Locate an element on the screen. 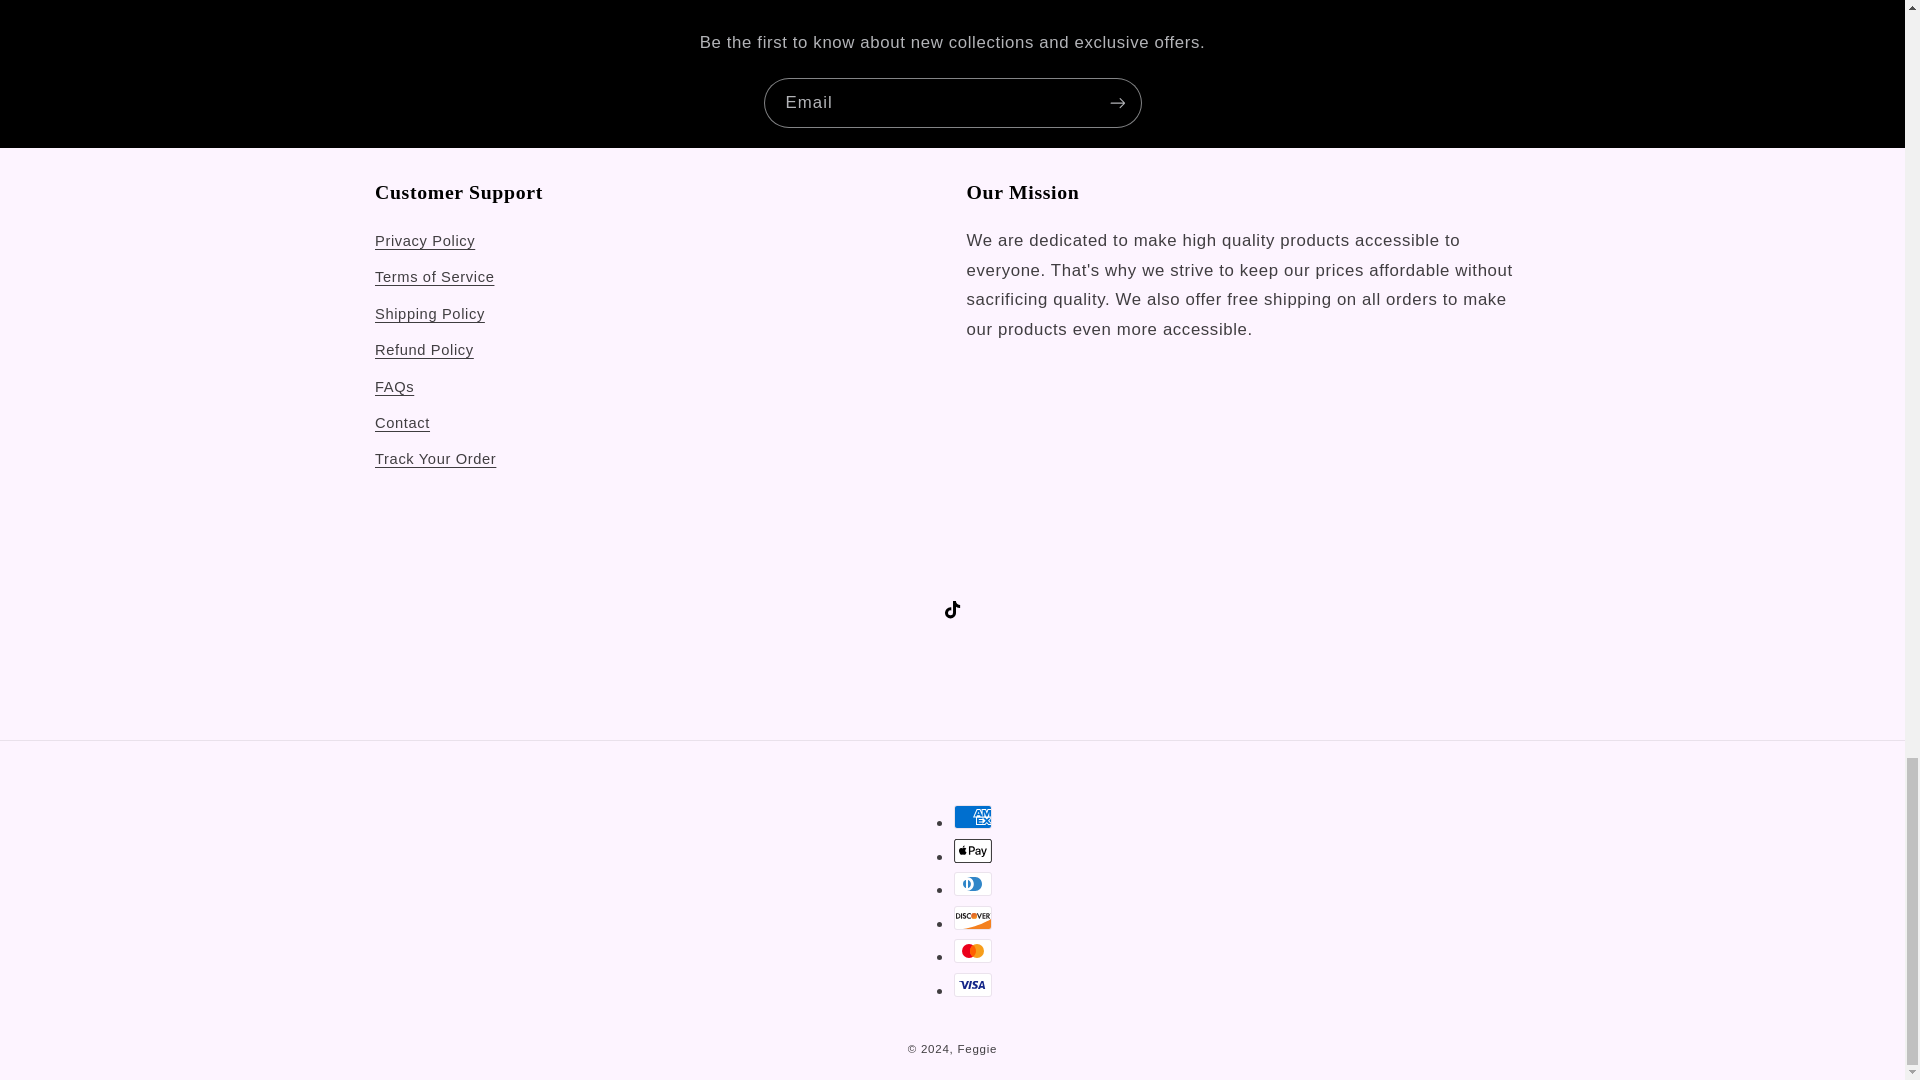 The image size is (1920, 1080). American Express is located at coordinates (973, 816).